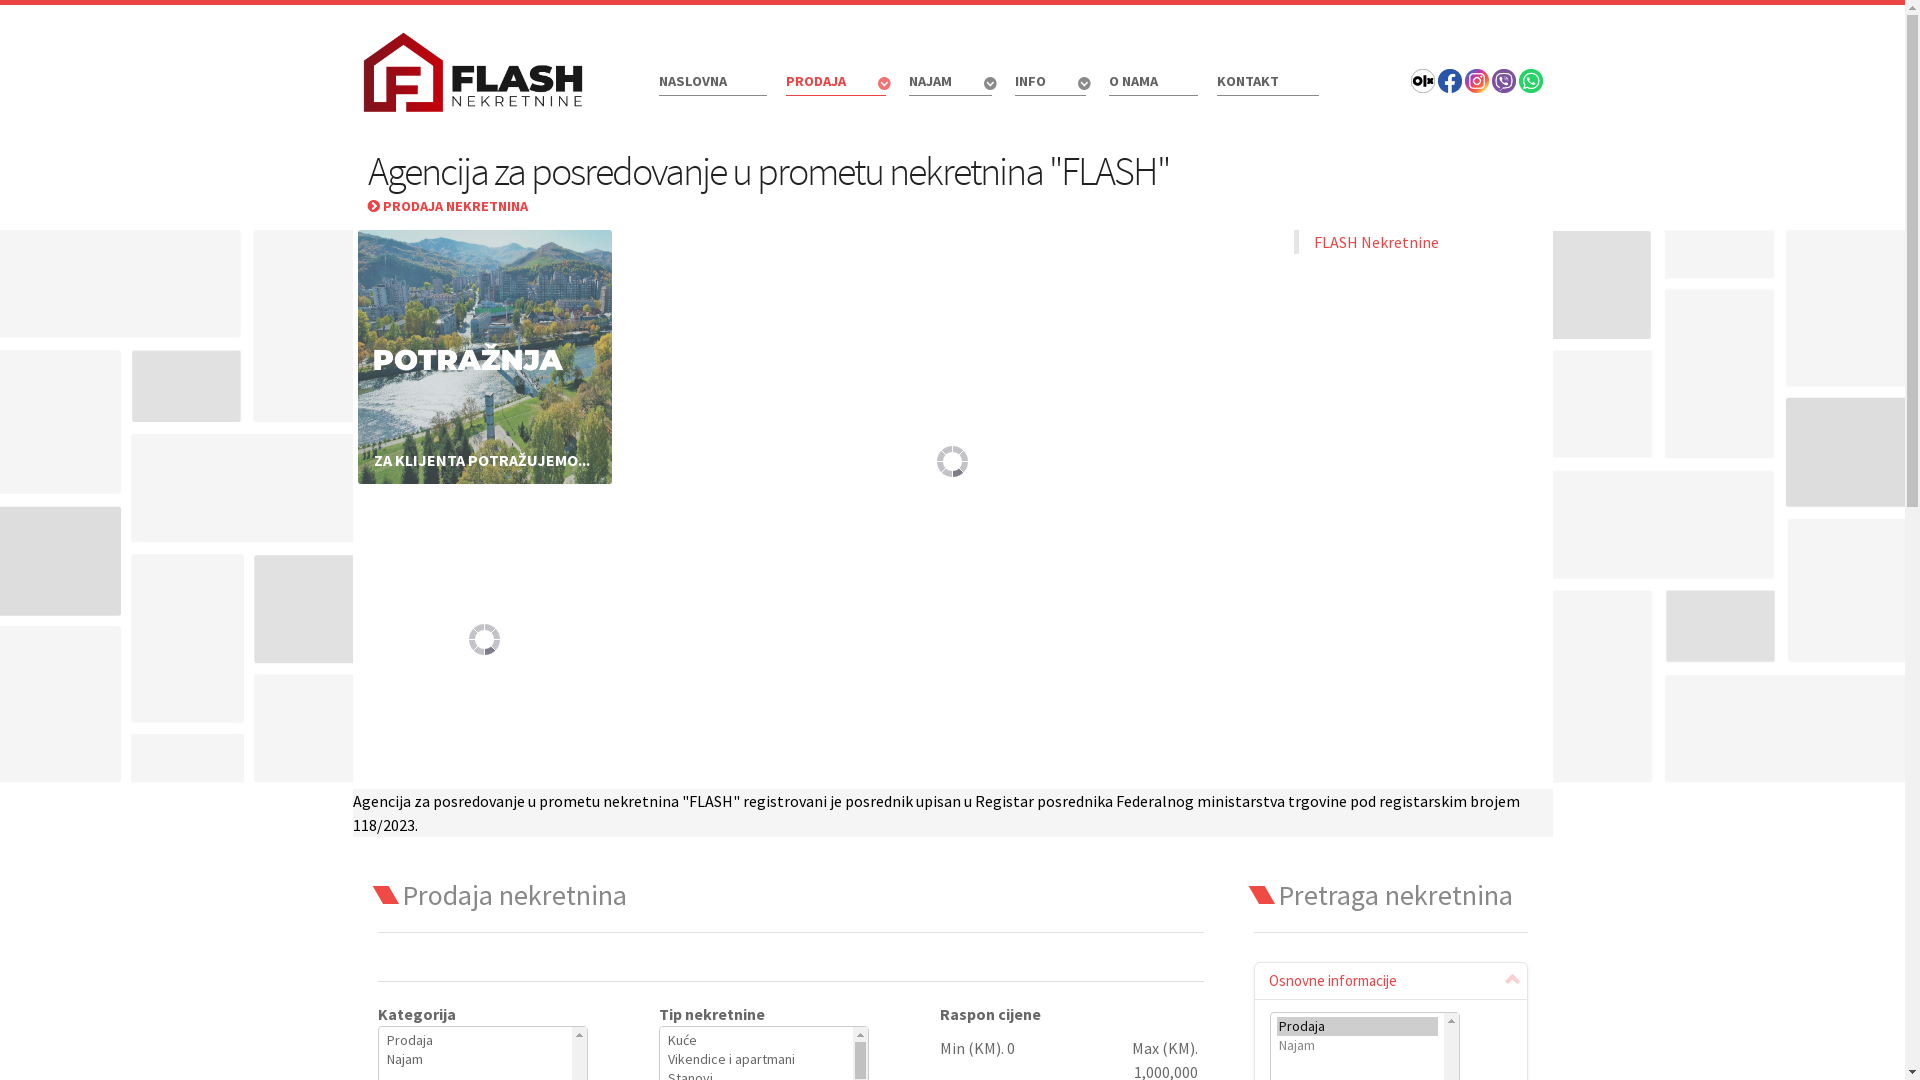 This screenshot has height=1080, width=1920. I want to click on PRODAJA NEKRETNINA, so click(448, 206).